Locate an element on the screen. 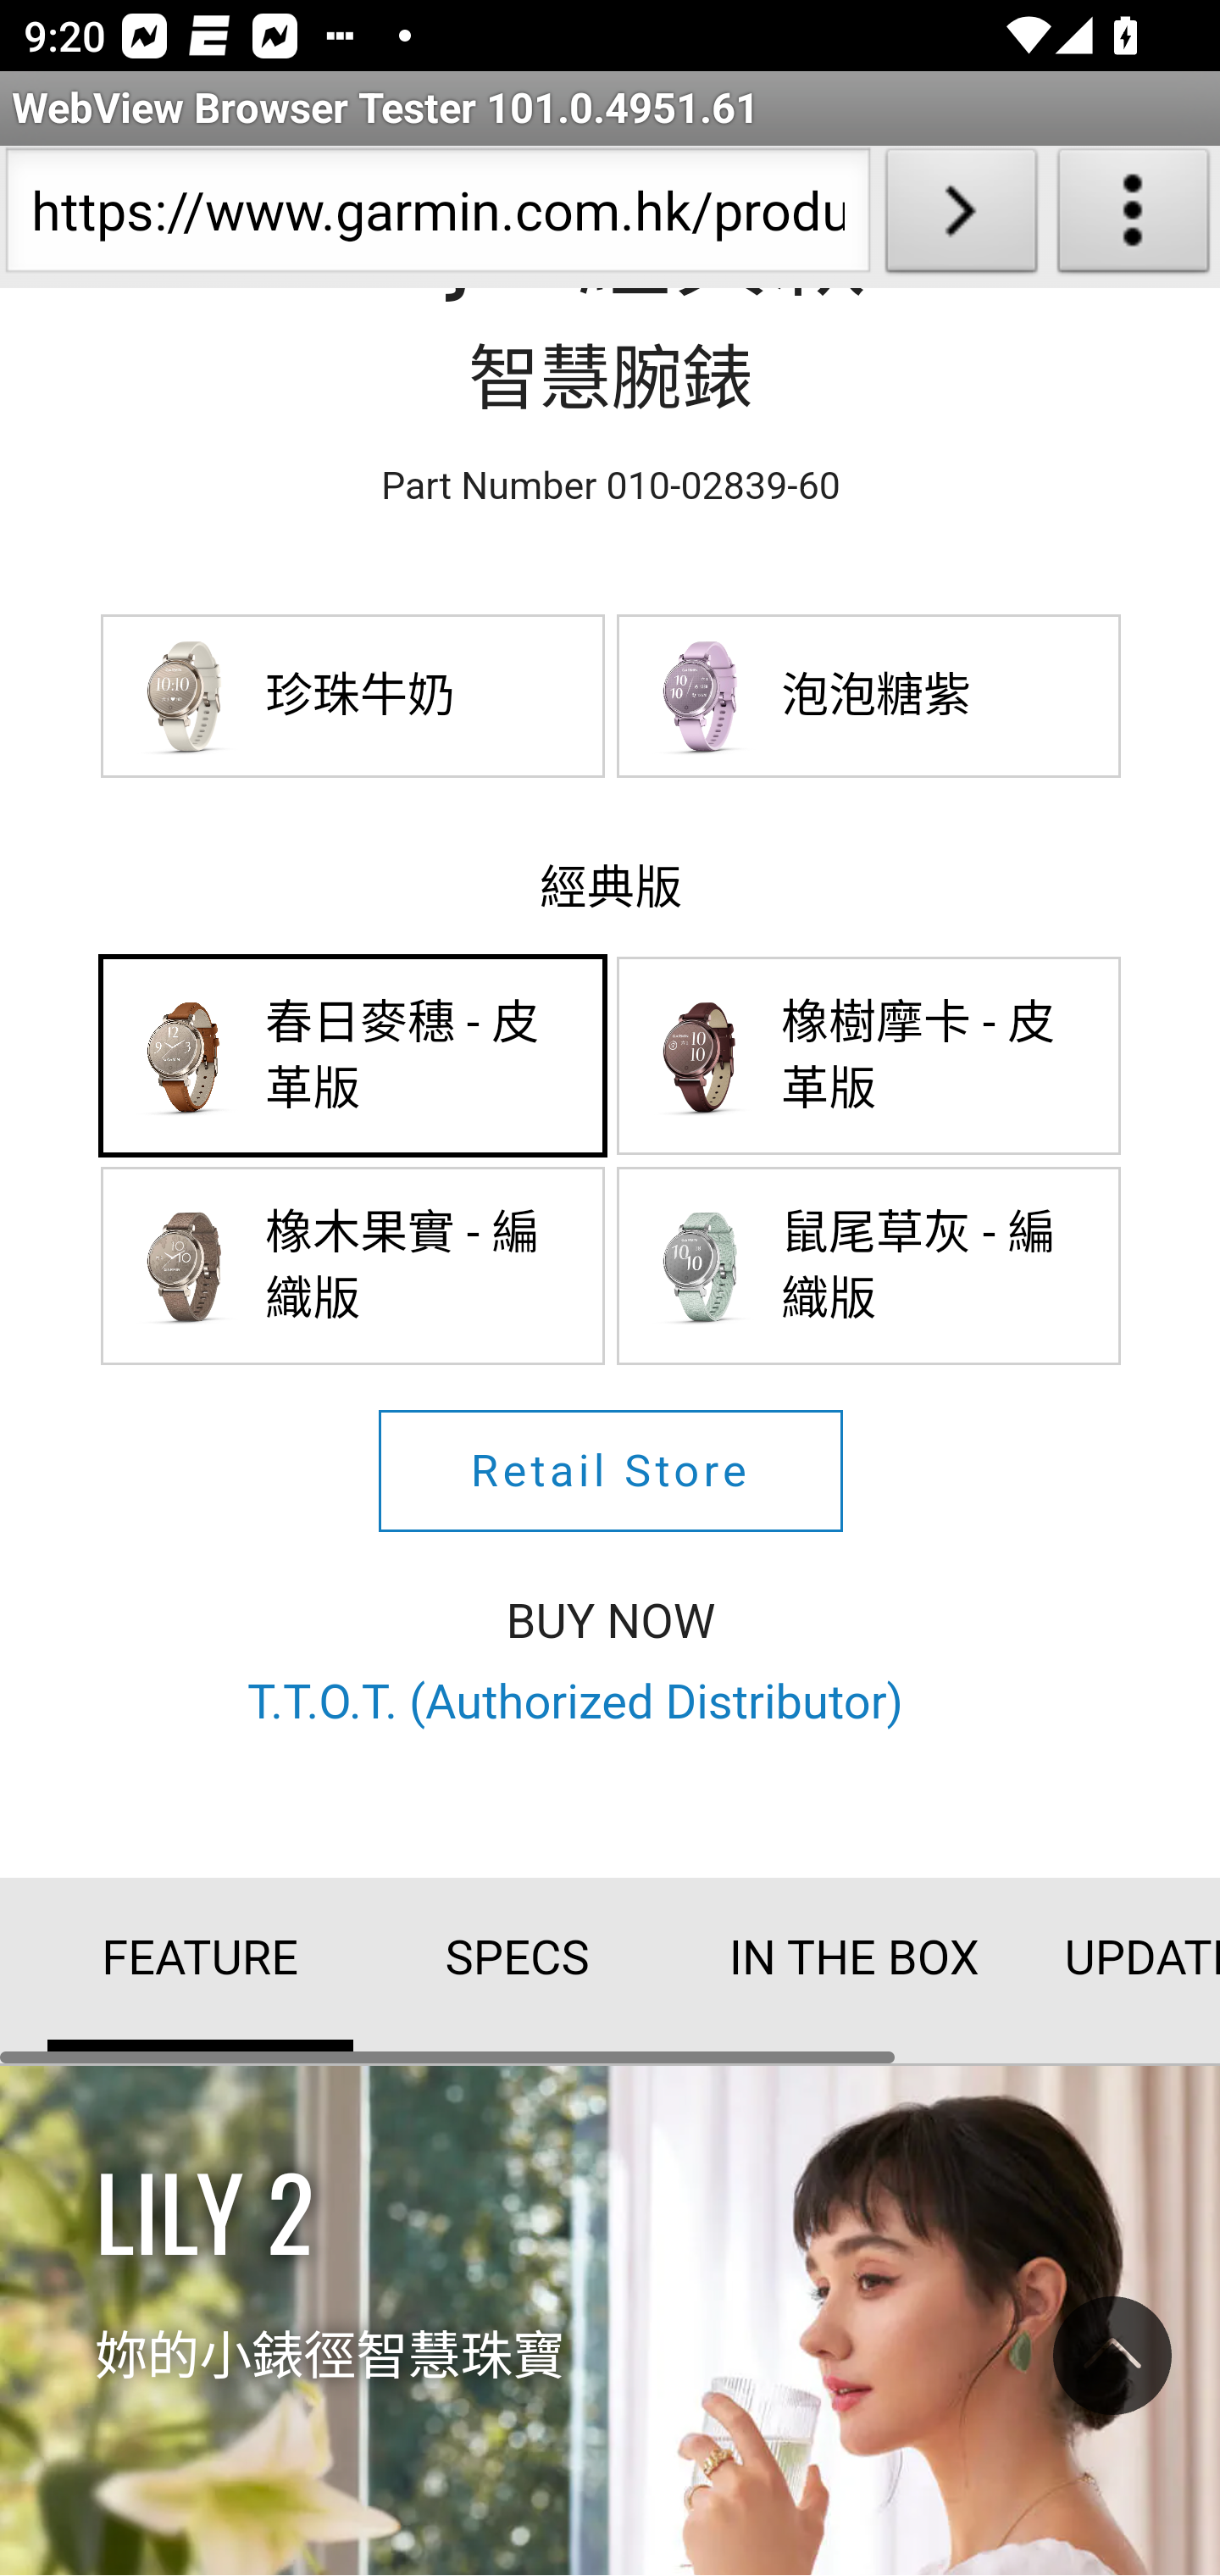 This screenshot has width=1220, height=2576. FEATURE is located at coordinates (202, 1965).